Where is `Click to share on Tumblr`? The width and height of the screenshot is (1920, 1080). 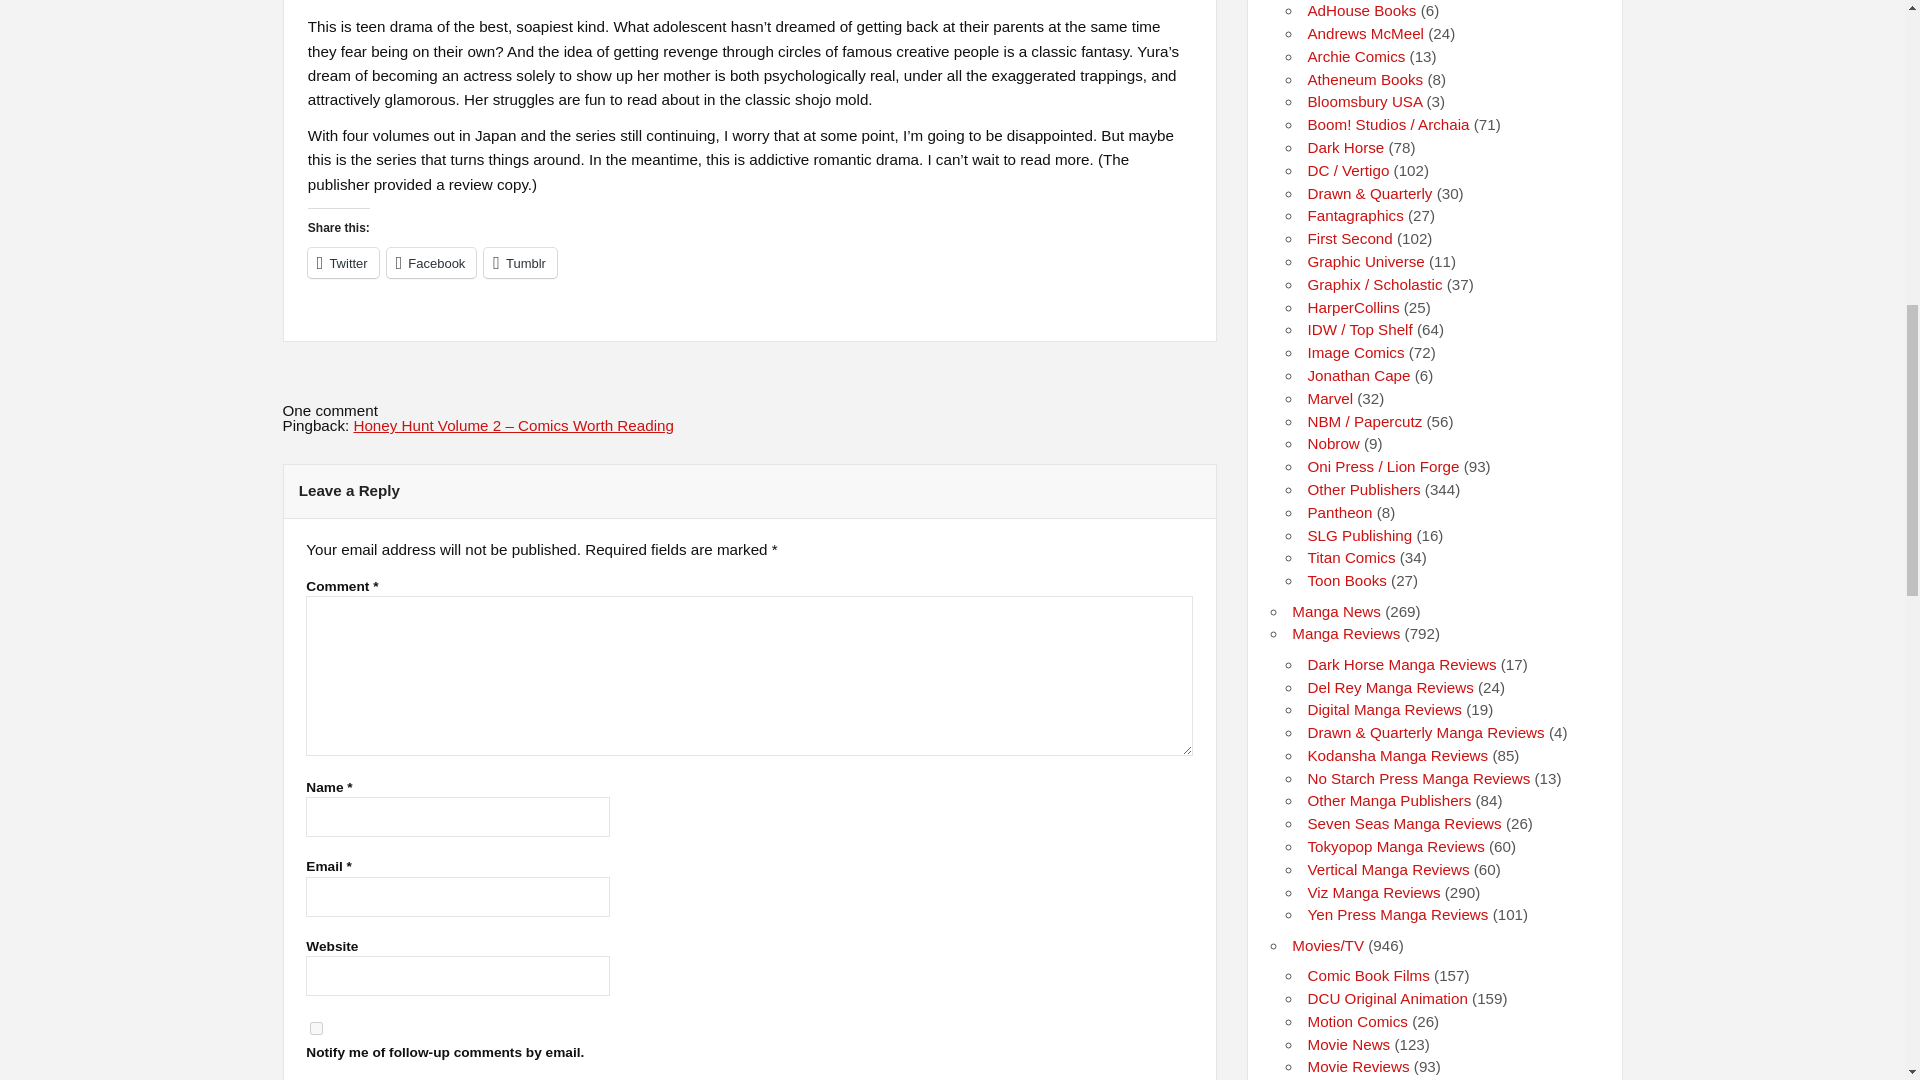
Click to share on Tumblr is located at coordinates (520, 262).